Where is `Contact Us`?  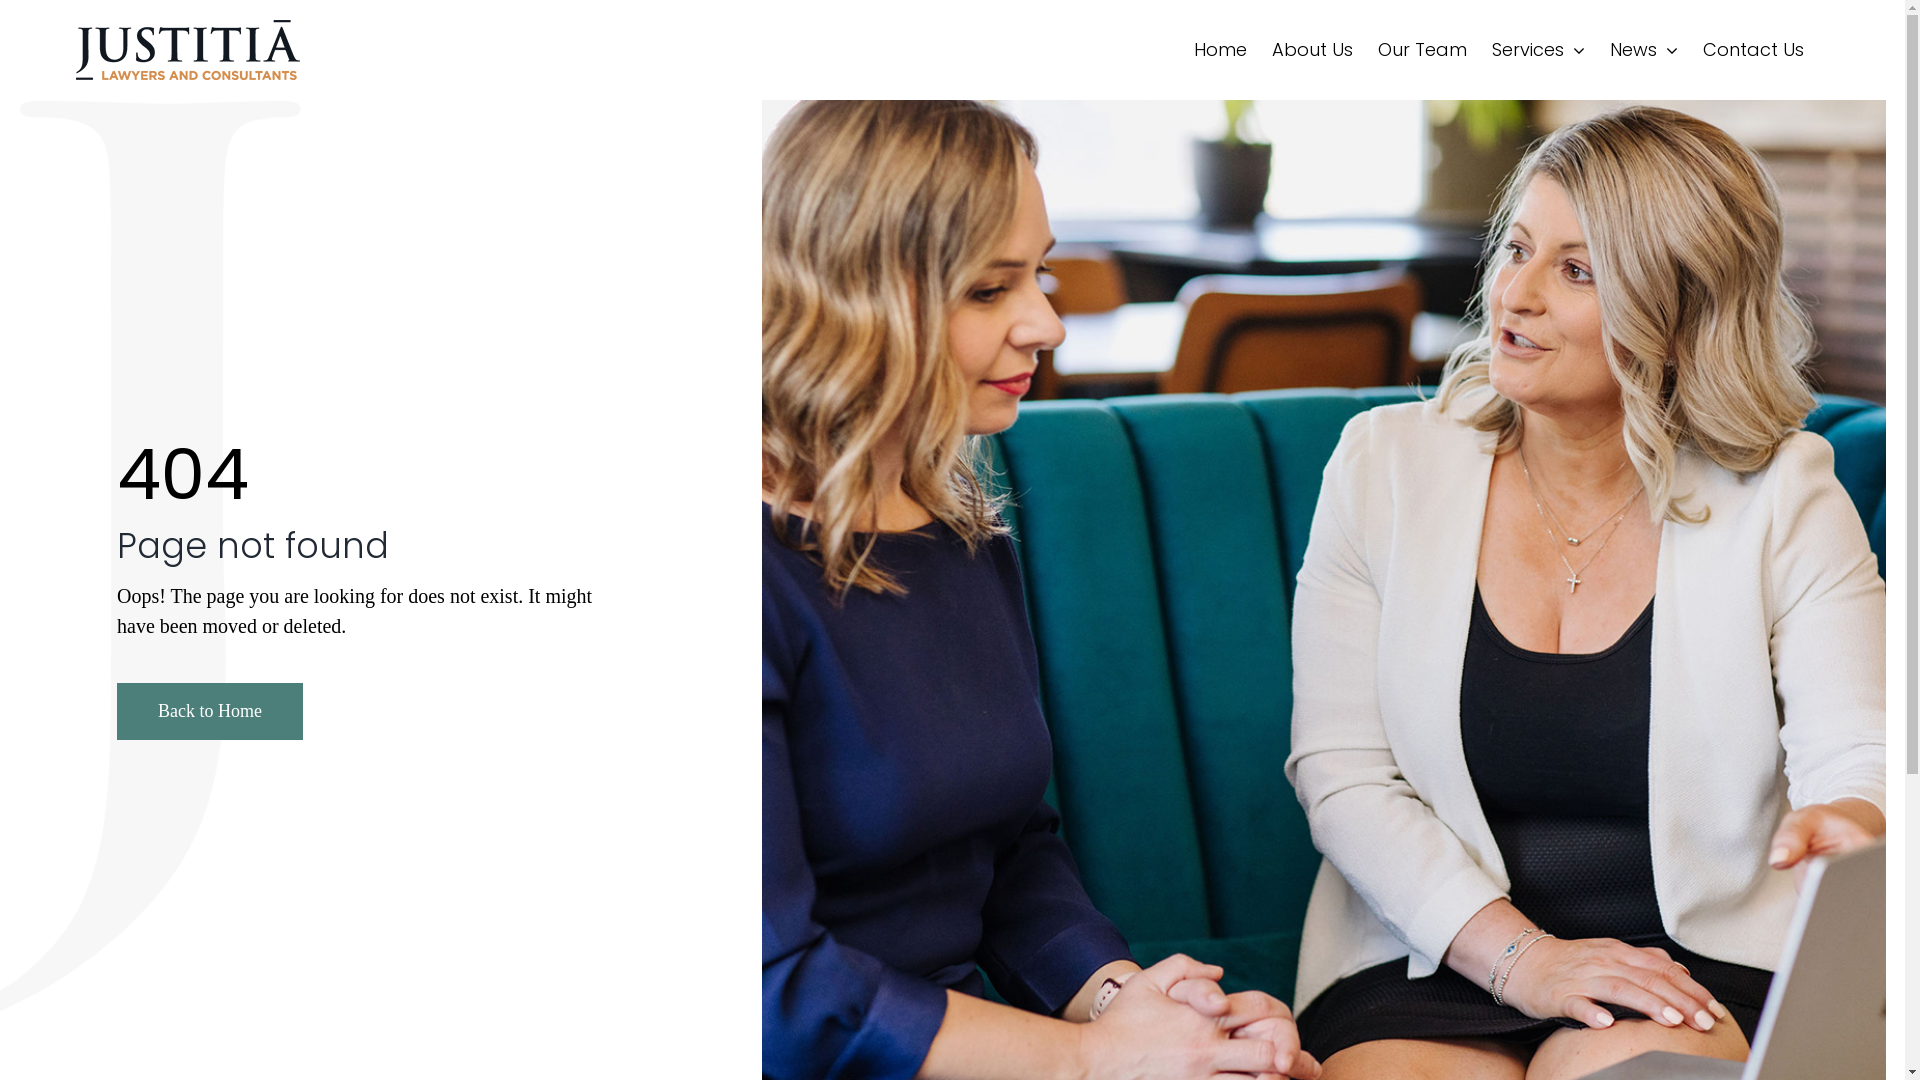 Contact Us is located at coordinates (1754, 50).